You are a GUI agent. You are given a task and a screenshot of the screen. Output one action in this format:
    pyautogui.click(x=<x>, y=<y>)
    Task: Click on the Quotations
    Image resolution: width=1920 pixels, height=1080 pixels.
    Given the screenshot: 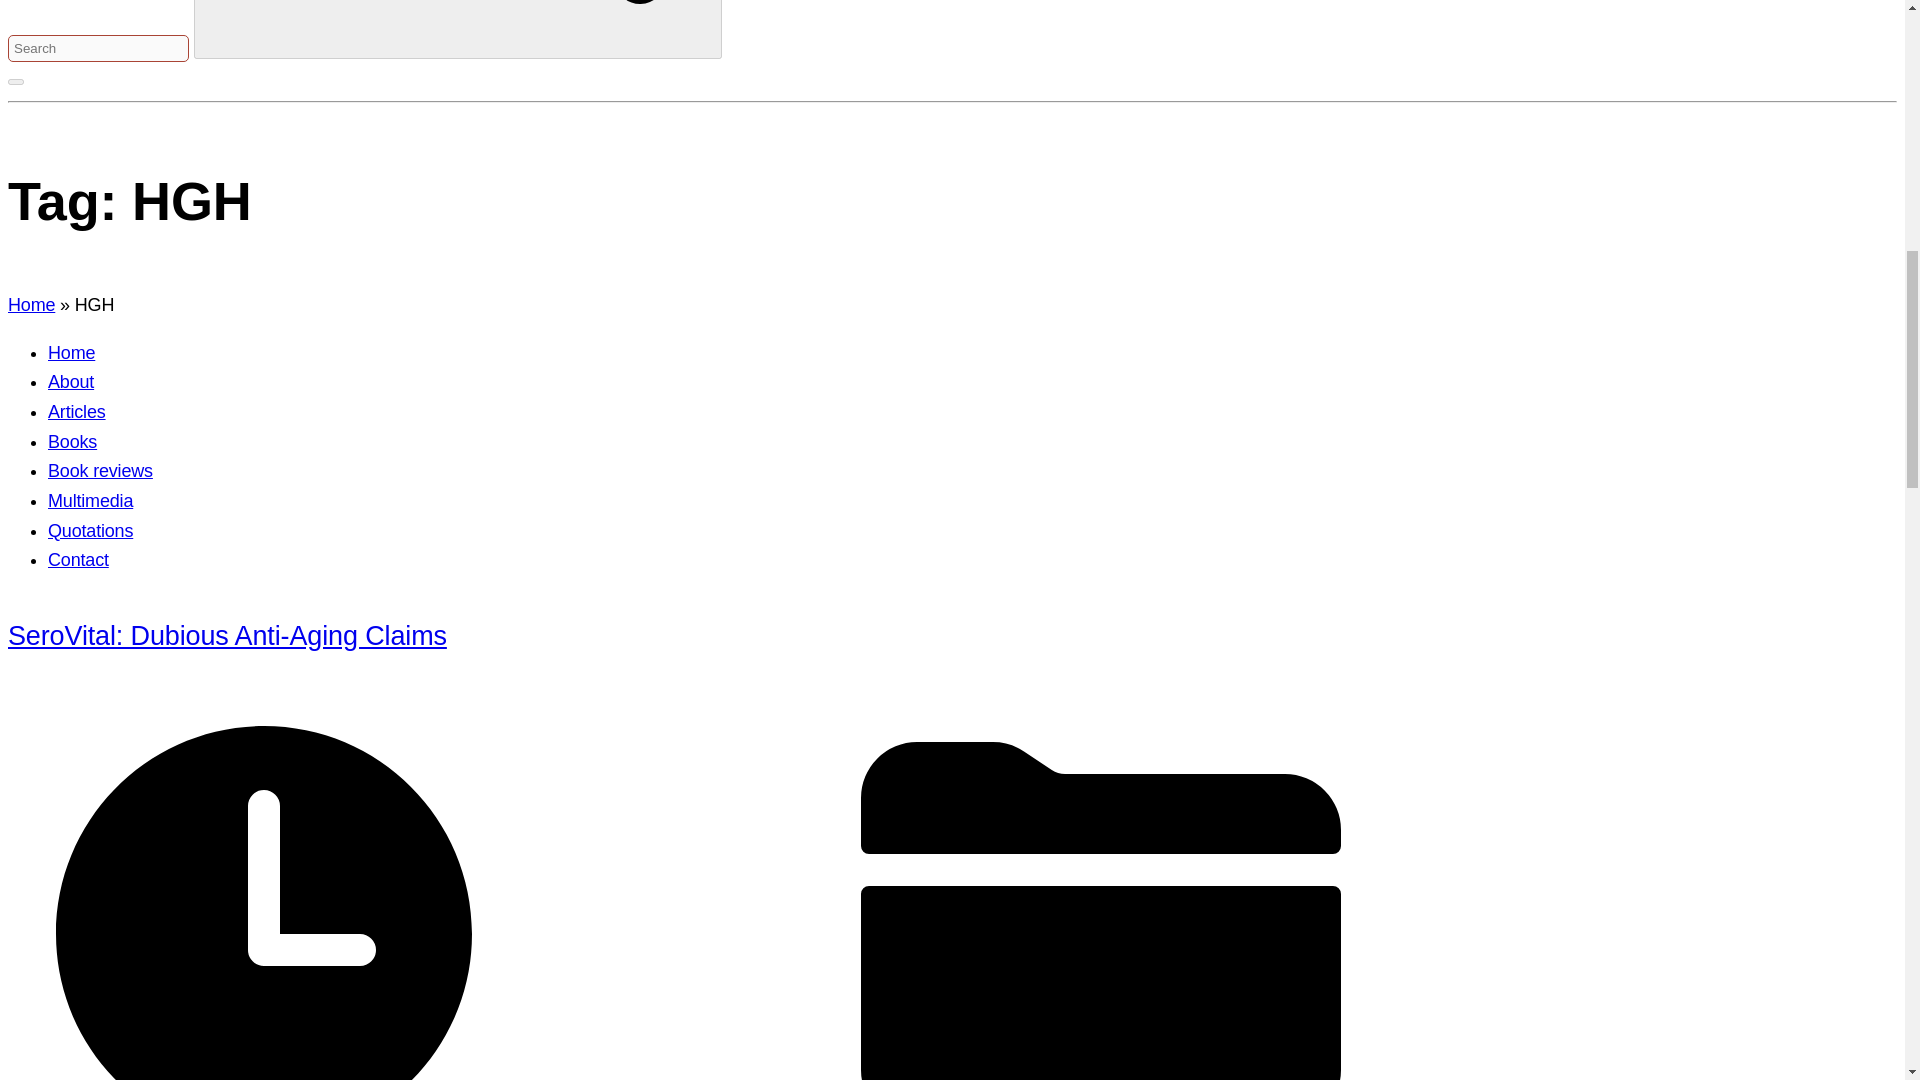 What is the action you would take?
    pyautogui.click(x=90, y=530)
    